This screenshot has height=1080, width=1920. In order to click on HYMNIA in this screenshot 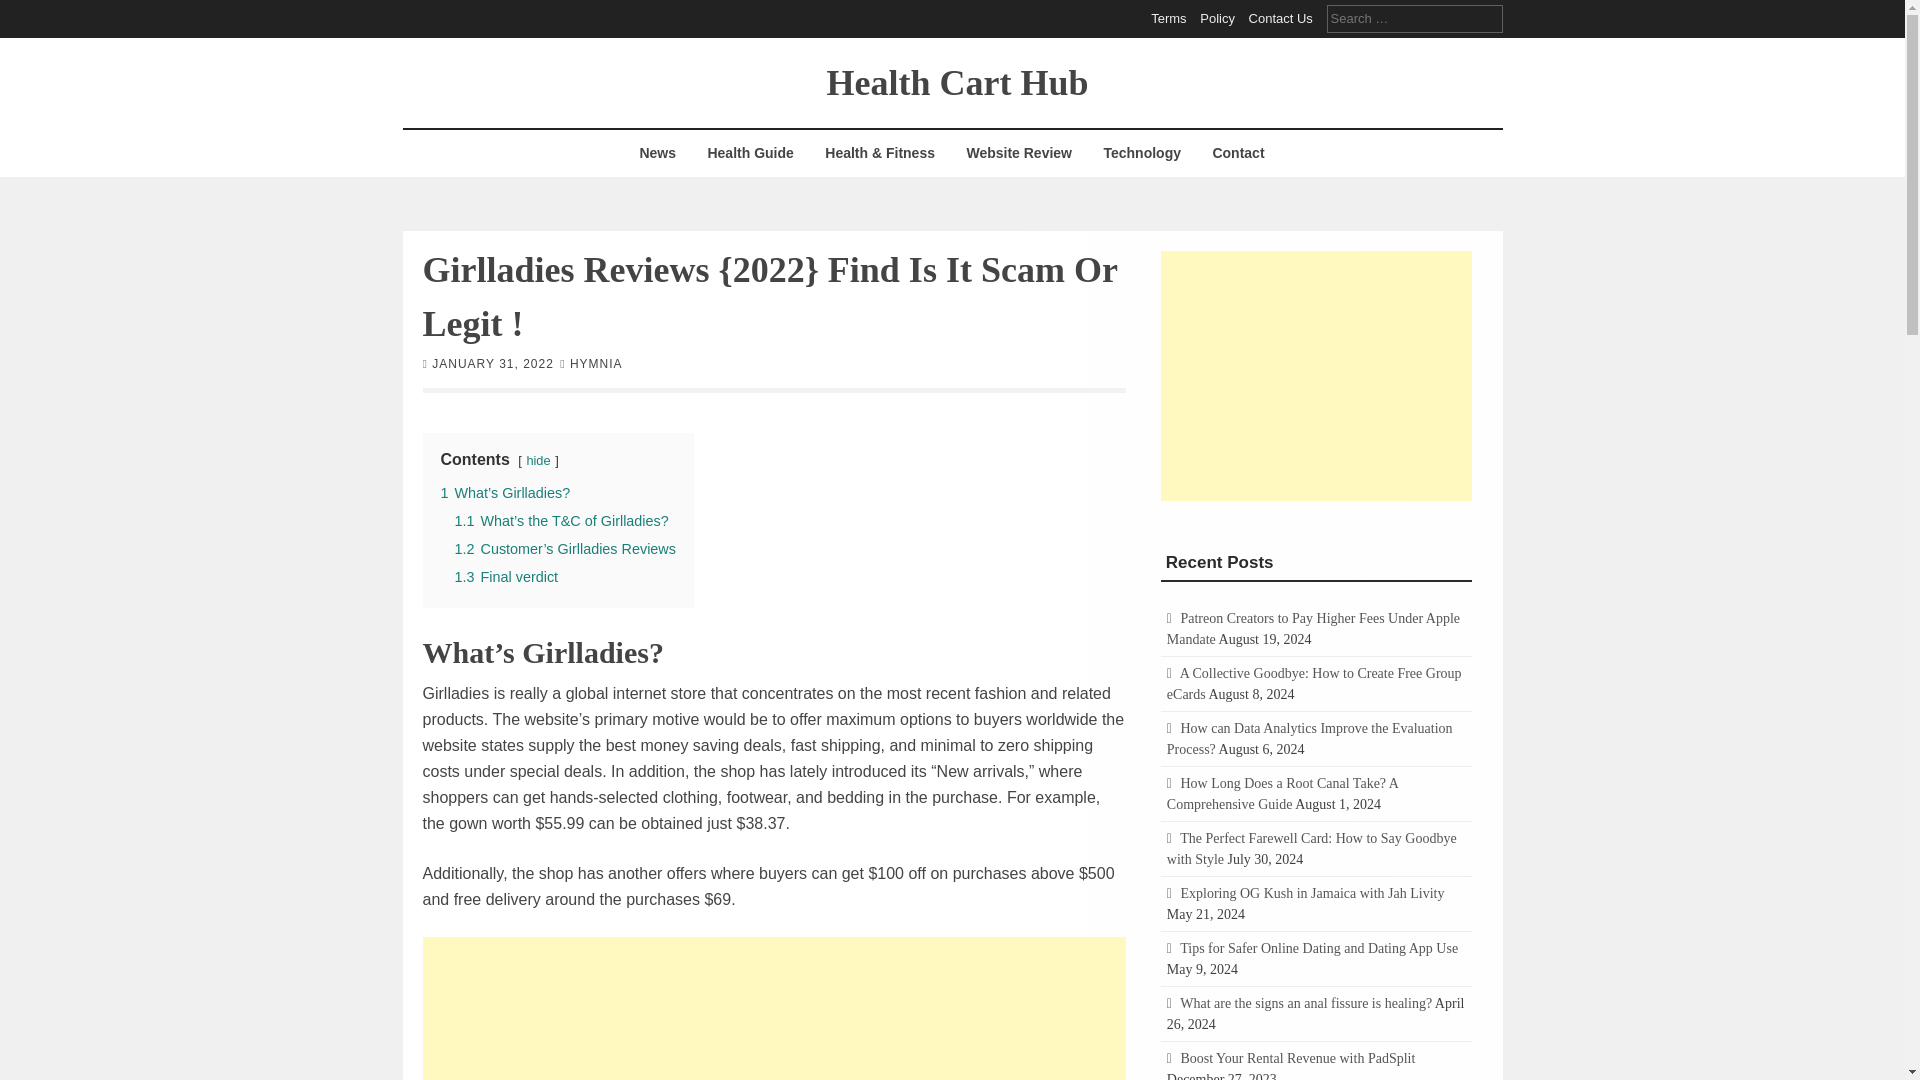, I will do `click(596, 363)`.